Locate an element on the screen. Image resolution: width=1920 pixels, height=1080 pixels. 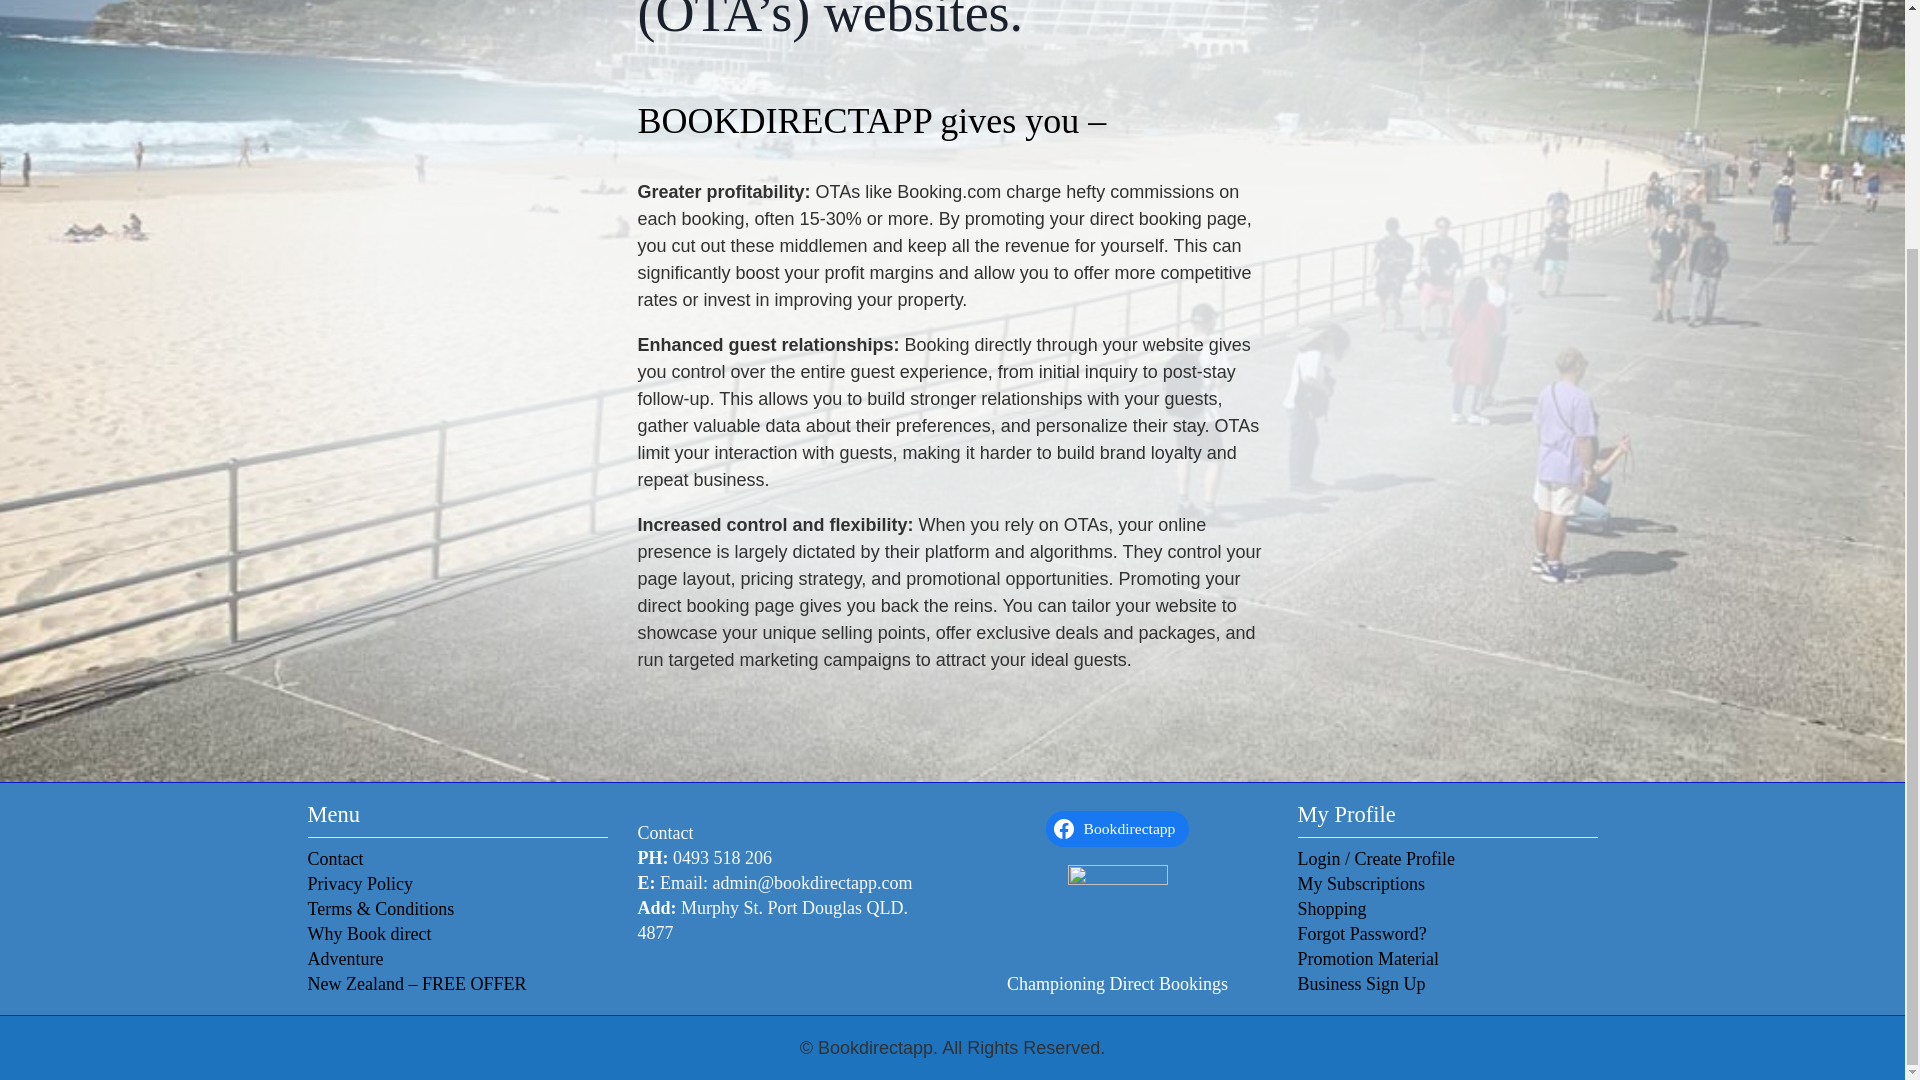
Shopping is located at coordinates (1447, 910).